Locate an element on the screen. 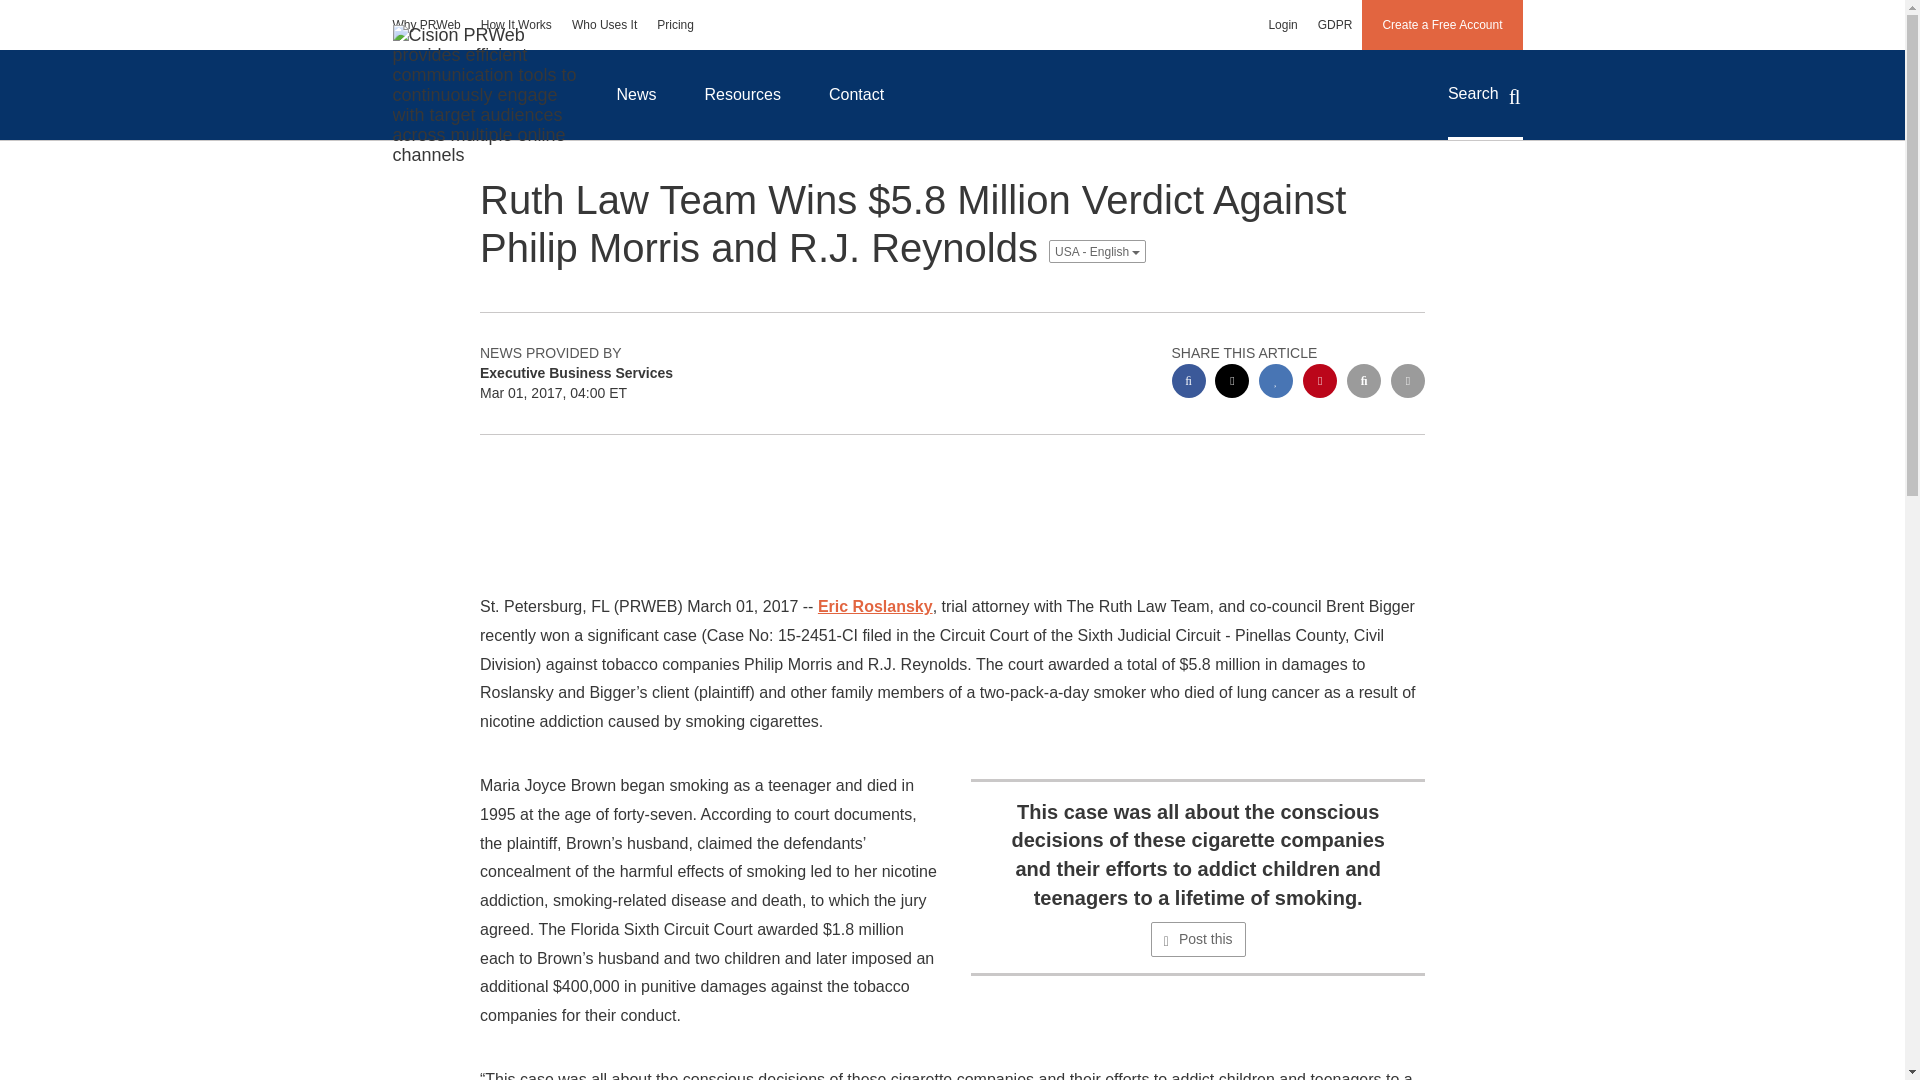 The image size is (1920, 1080). GDPR is located at coordinates (1335, 24).